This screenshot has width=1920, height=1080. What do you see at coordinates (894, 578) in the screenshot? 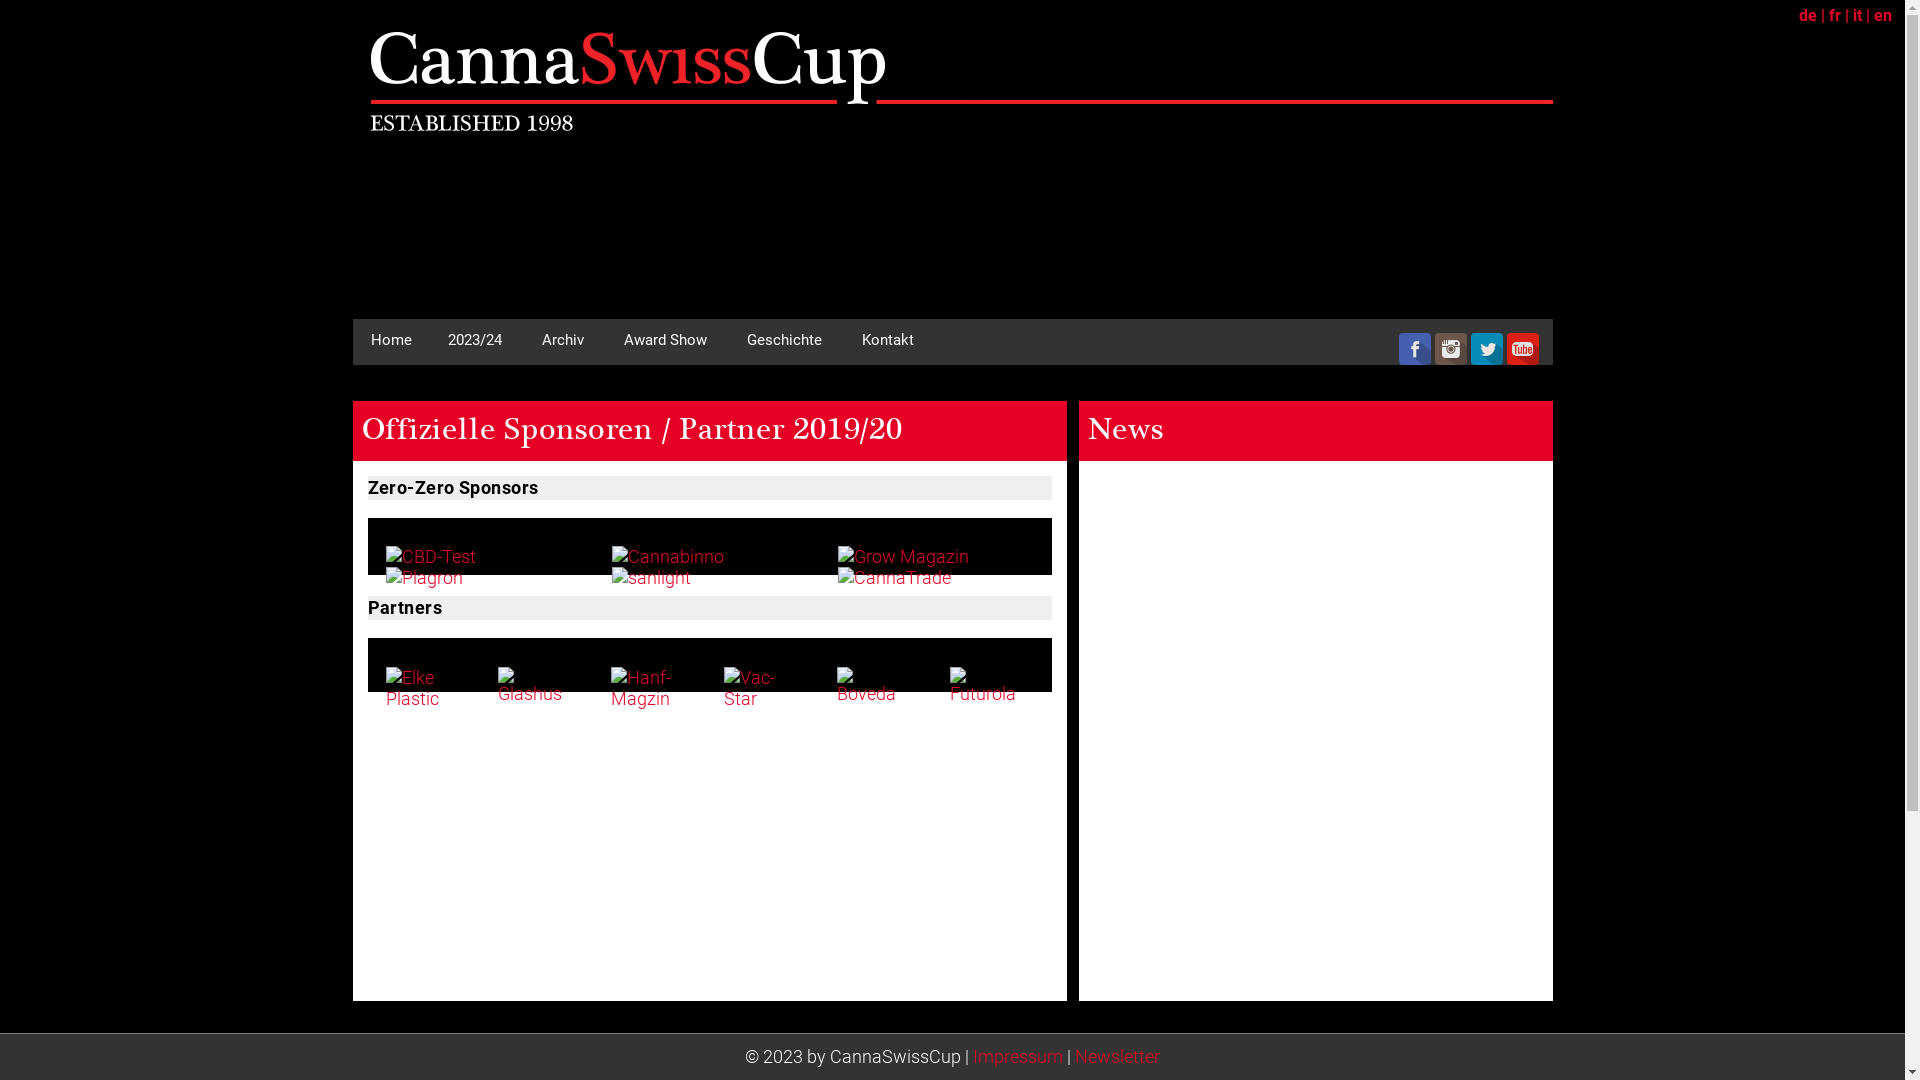
I see `CannaTrade` at bounding box center [894, 578].